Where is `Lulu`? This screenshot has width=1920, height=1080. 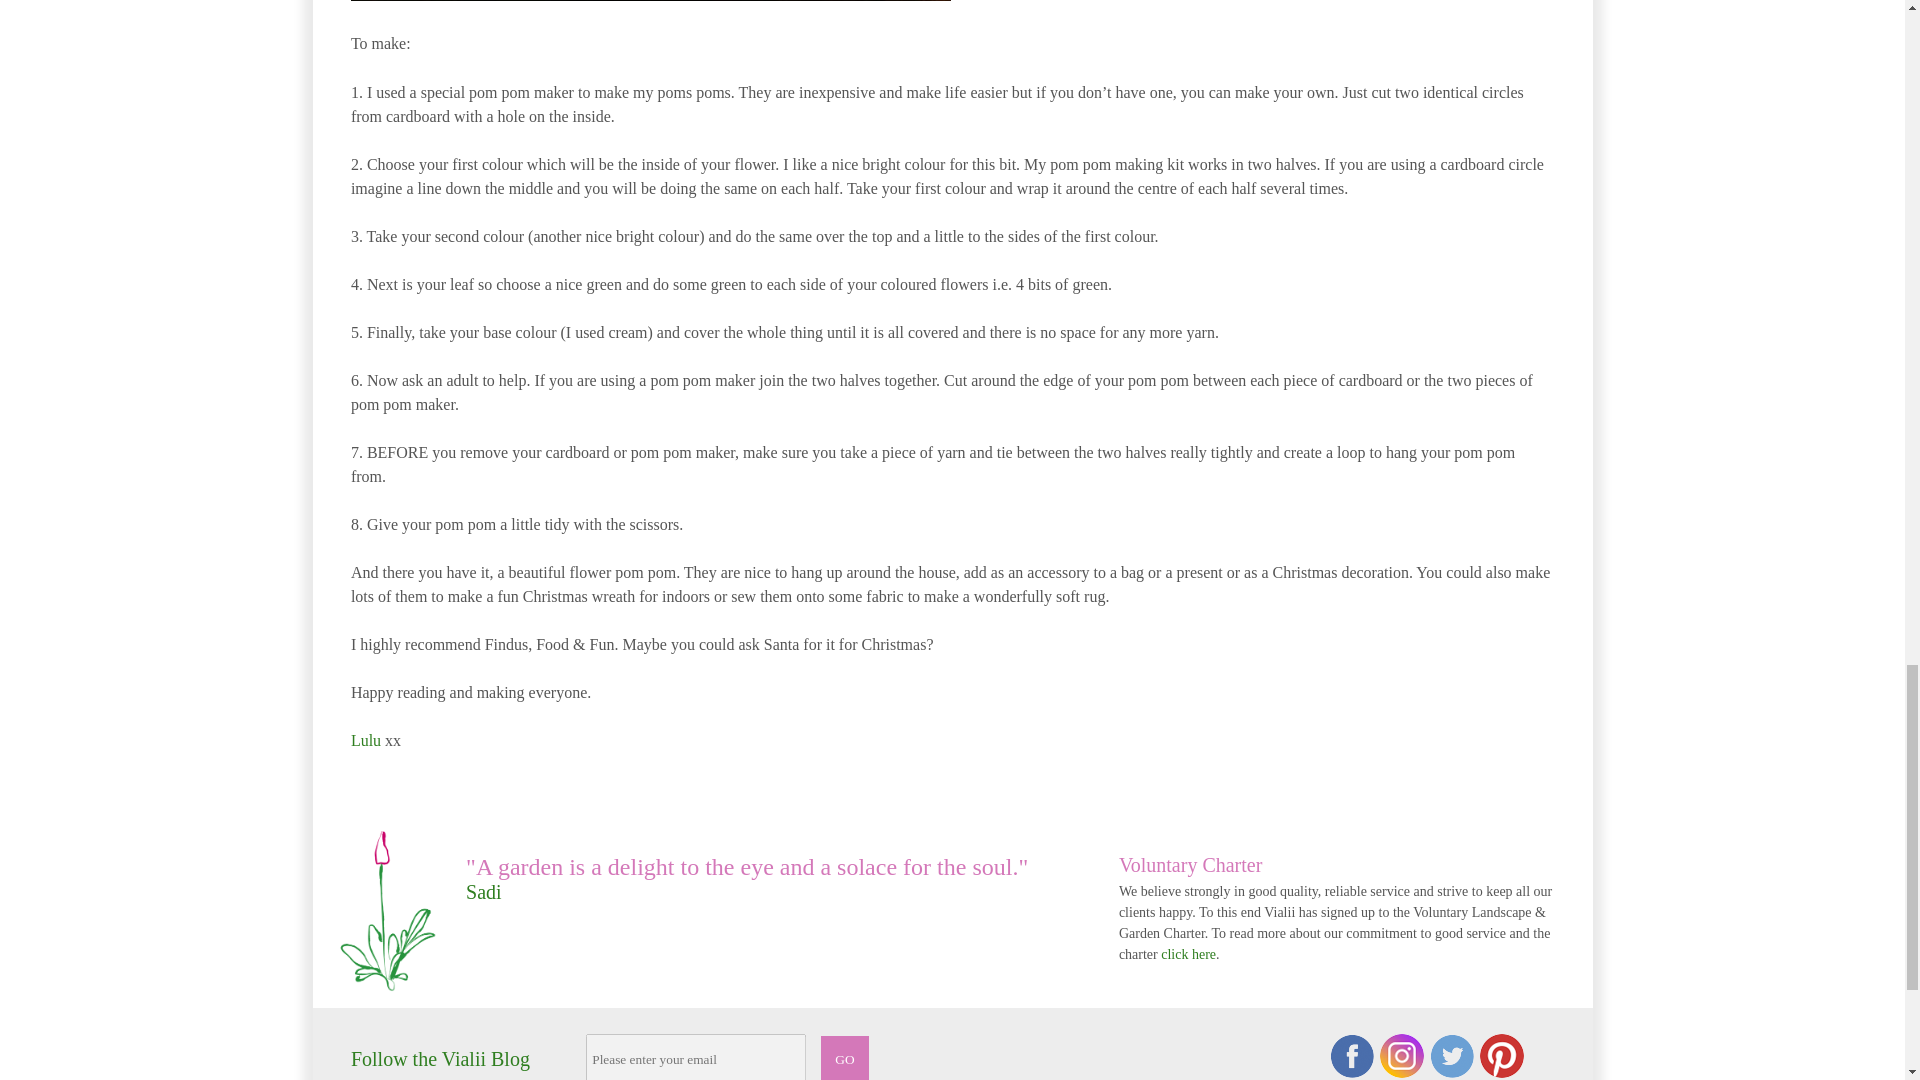 Lulu is located at coordinates (366, 740).